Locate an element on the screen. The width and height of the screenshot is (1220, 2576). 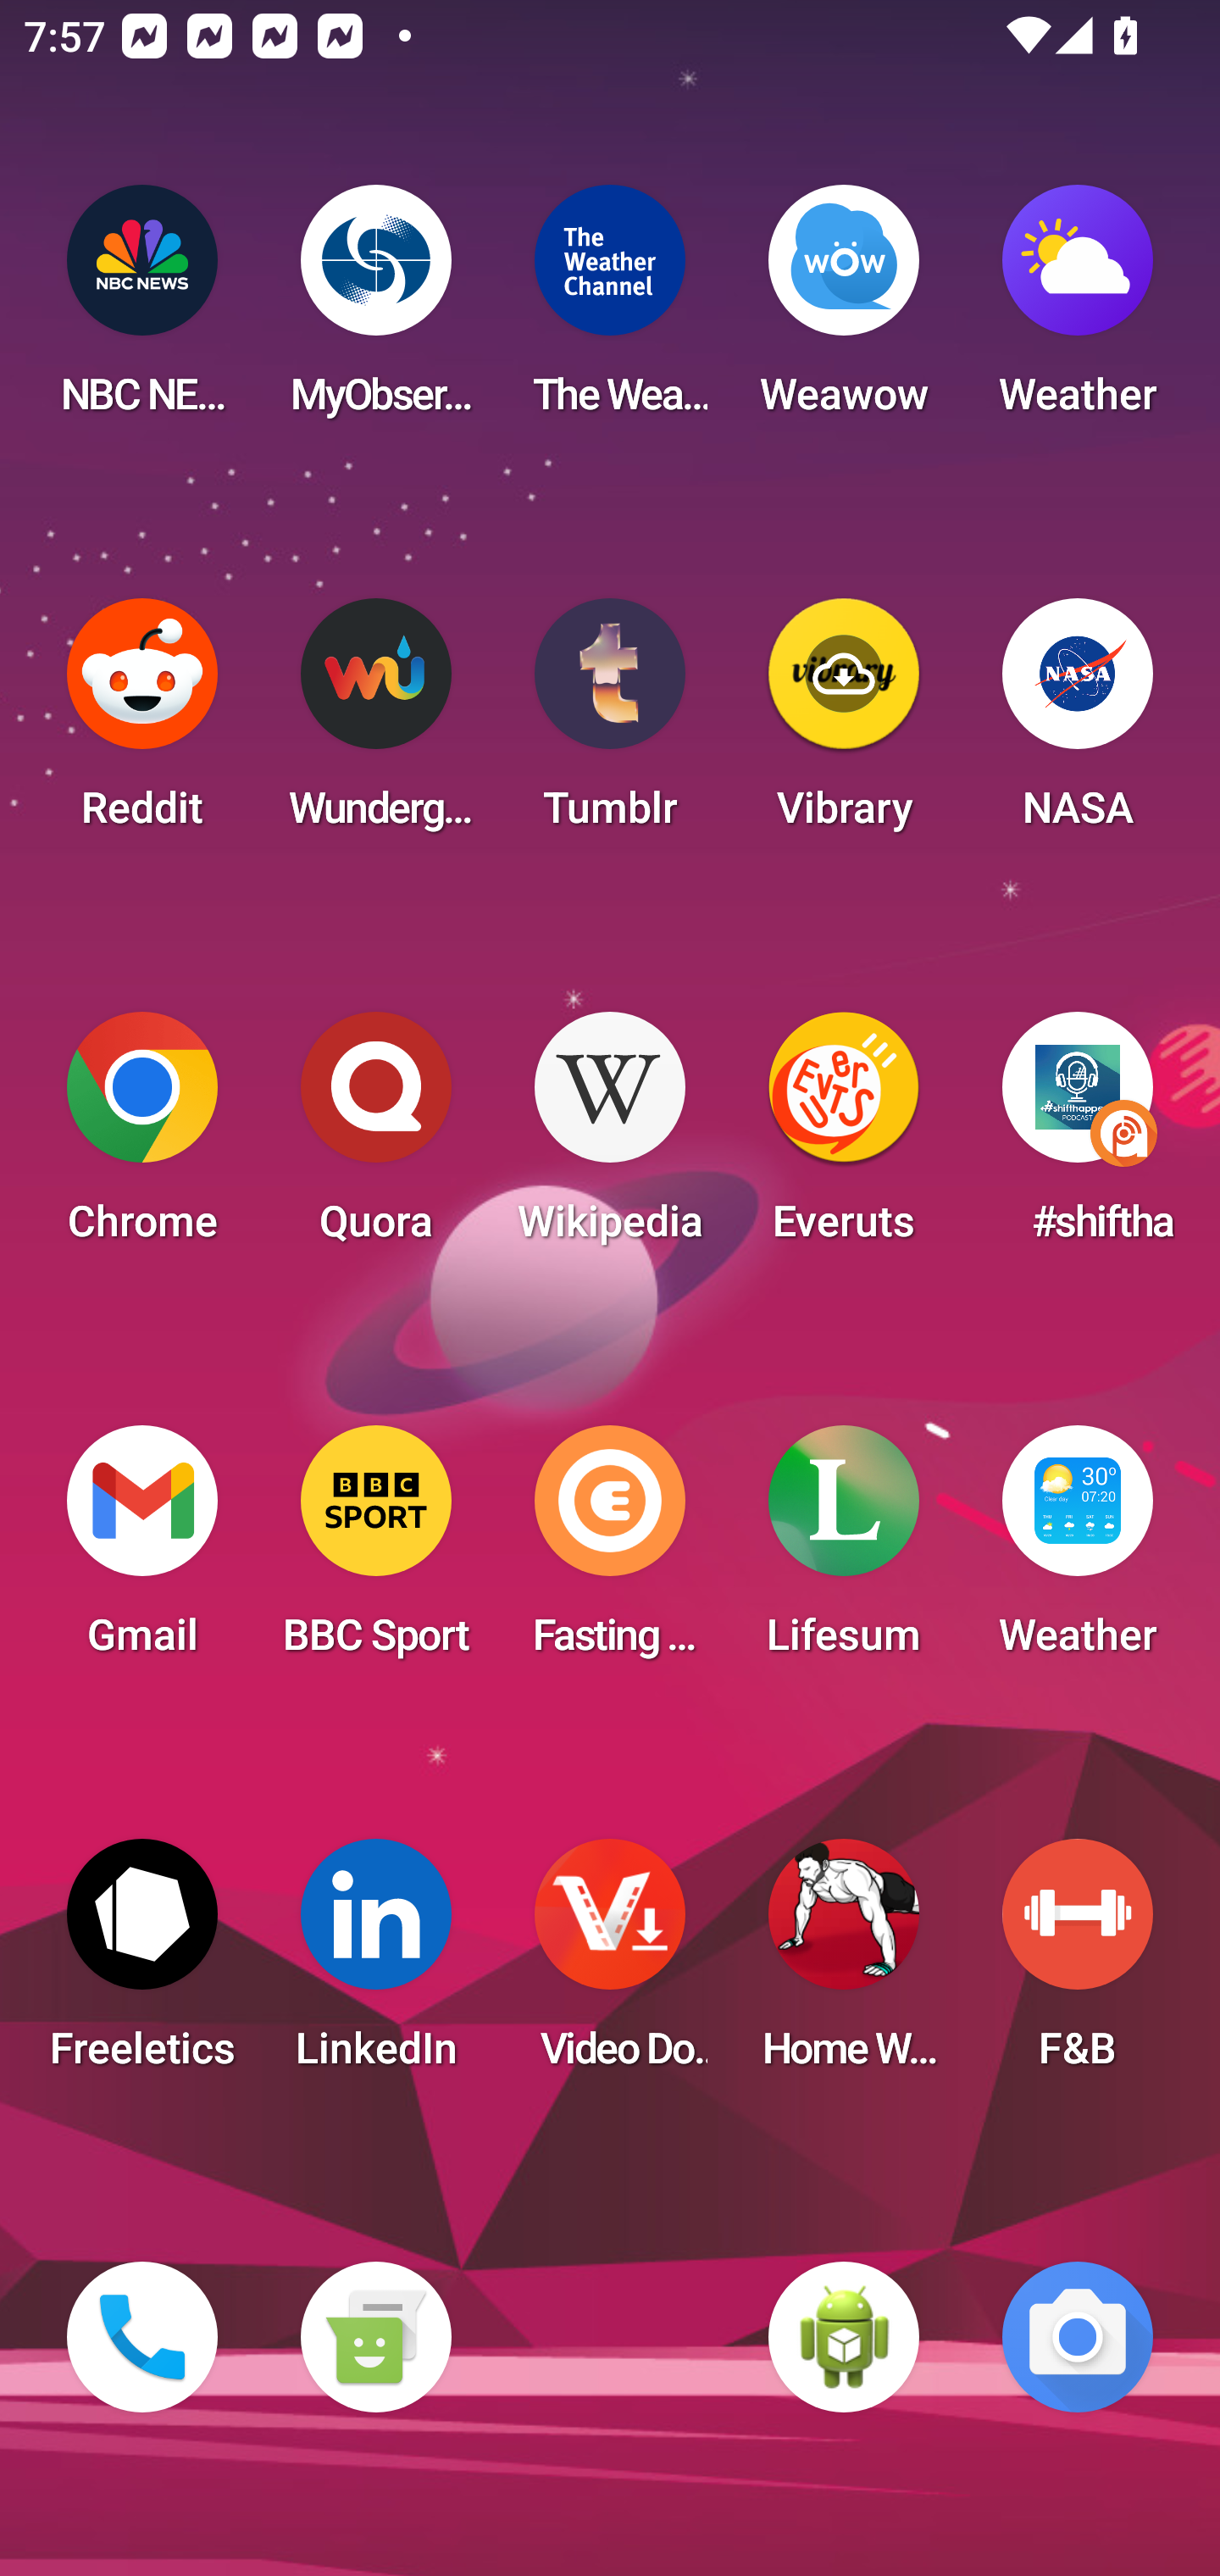
WebView Browser Tester is located at coordinates (844, 2337).